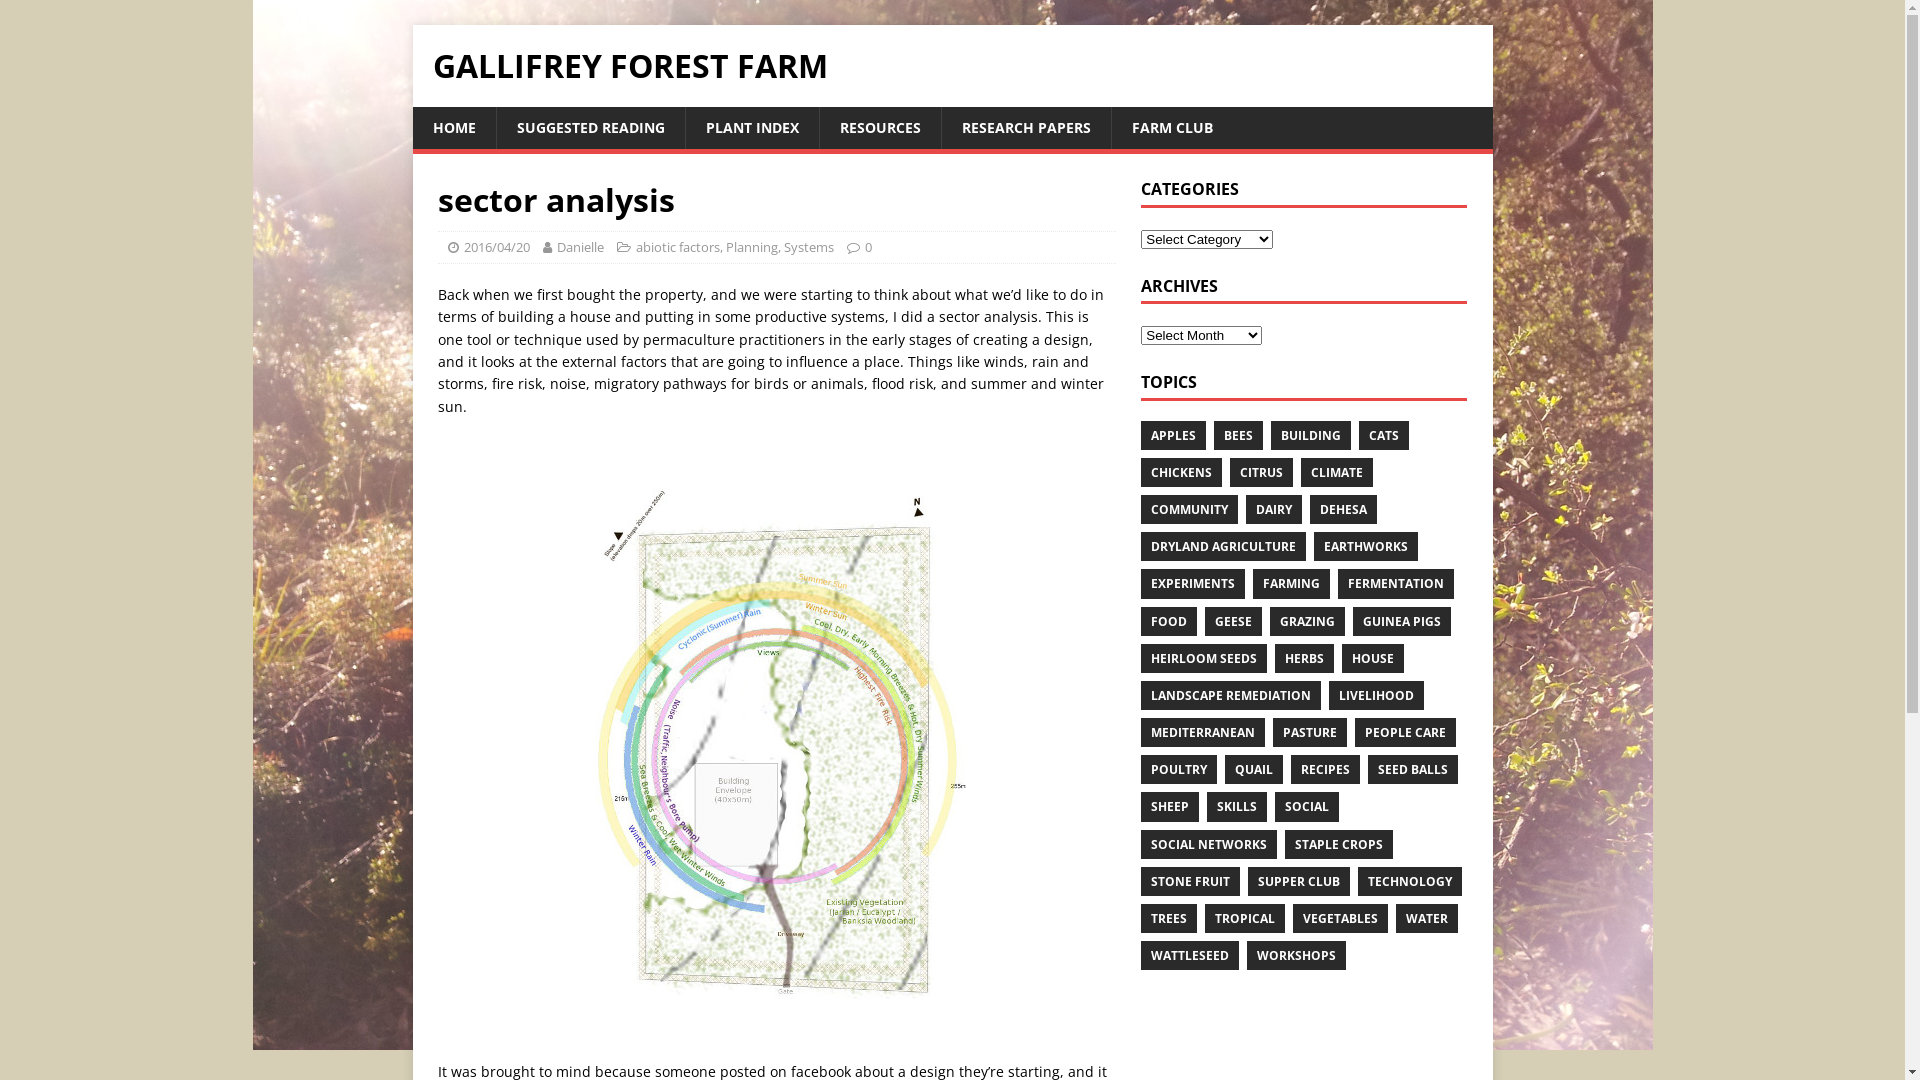 The height and width of the screenshot is (1080, 1920). Describe the element at coordinates (1193, 584) in the screenshot. I see `EXPERIMENTS` at that location.